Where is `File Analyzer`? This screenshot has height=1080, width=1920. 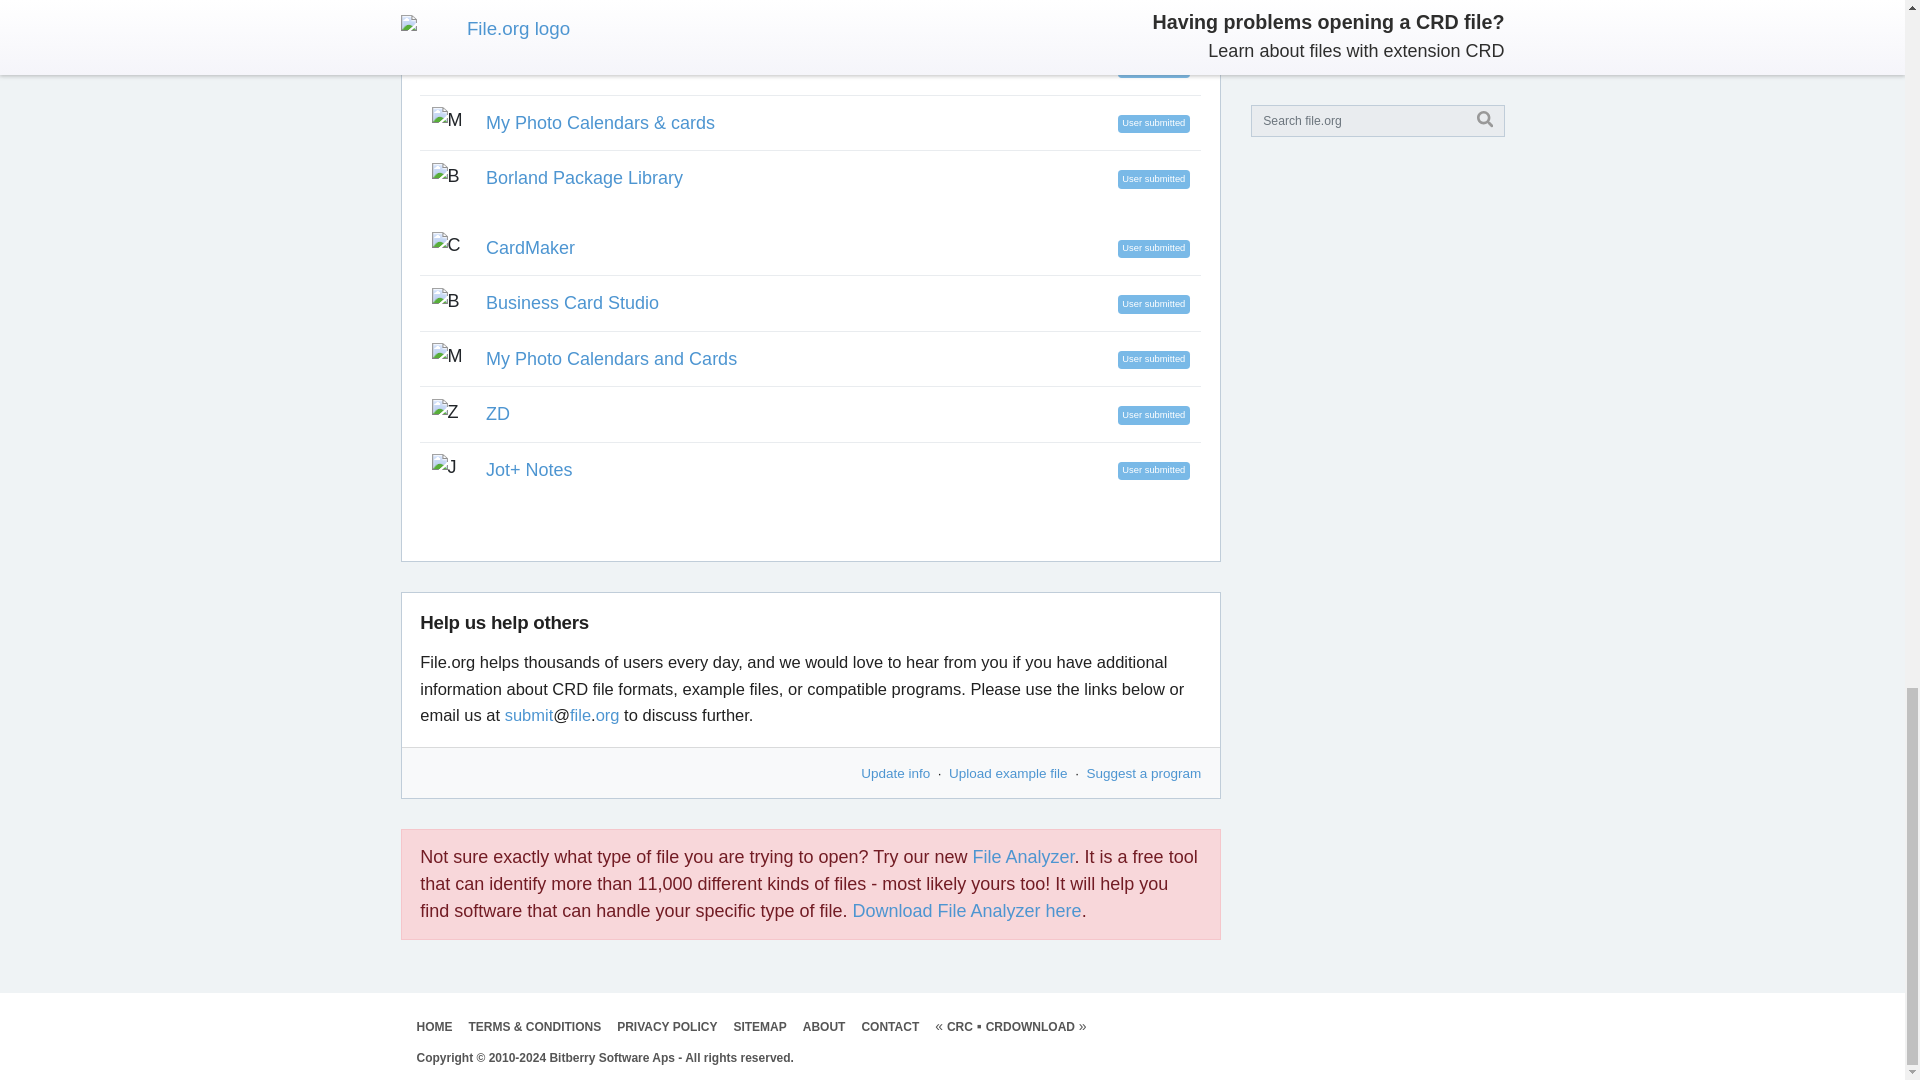 File Analyzer is located at coordinates (1024, 856).